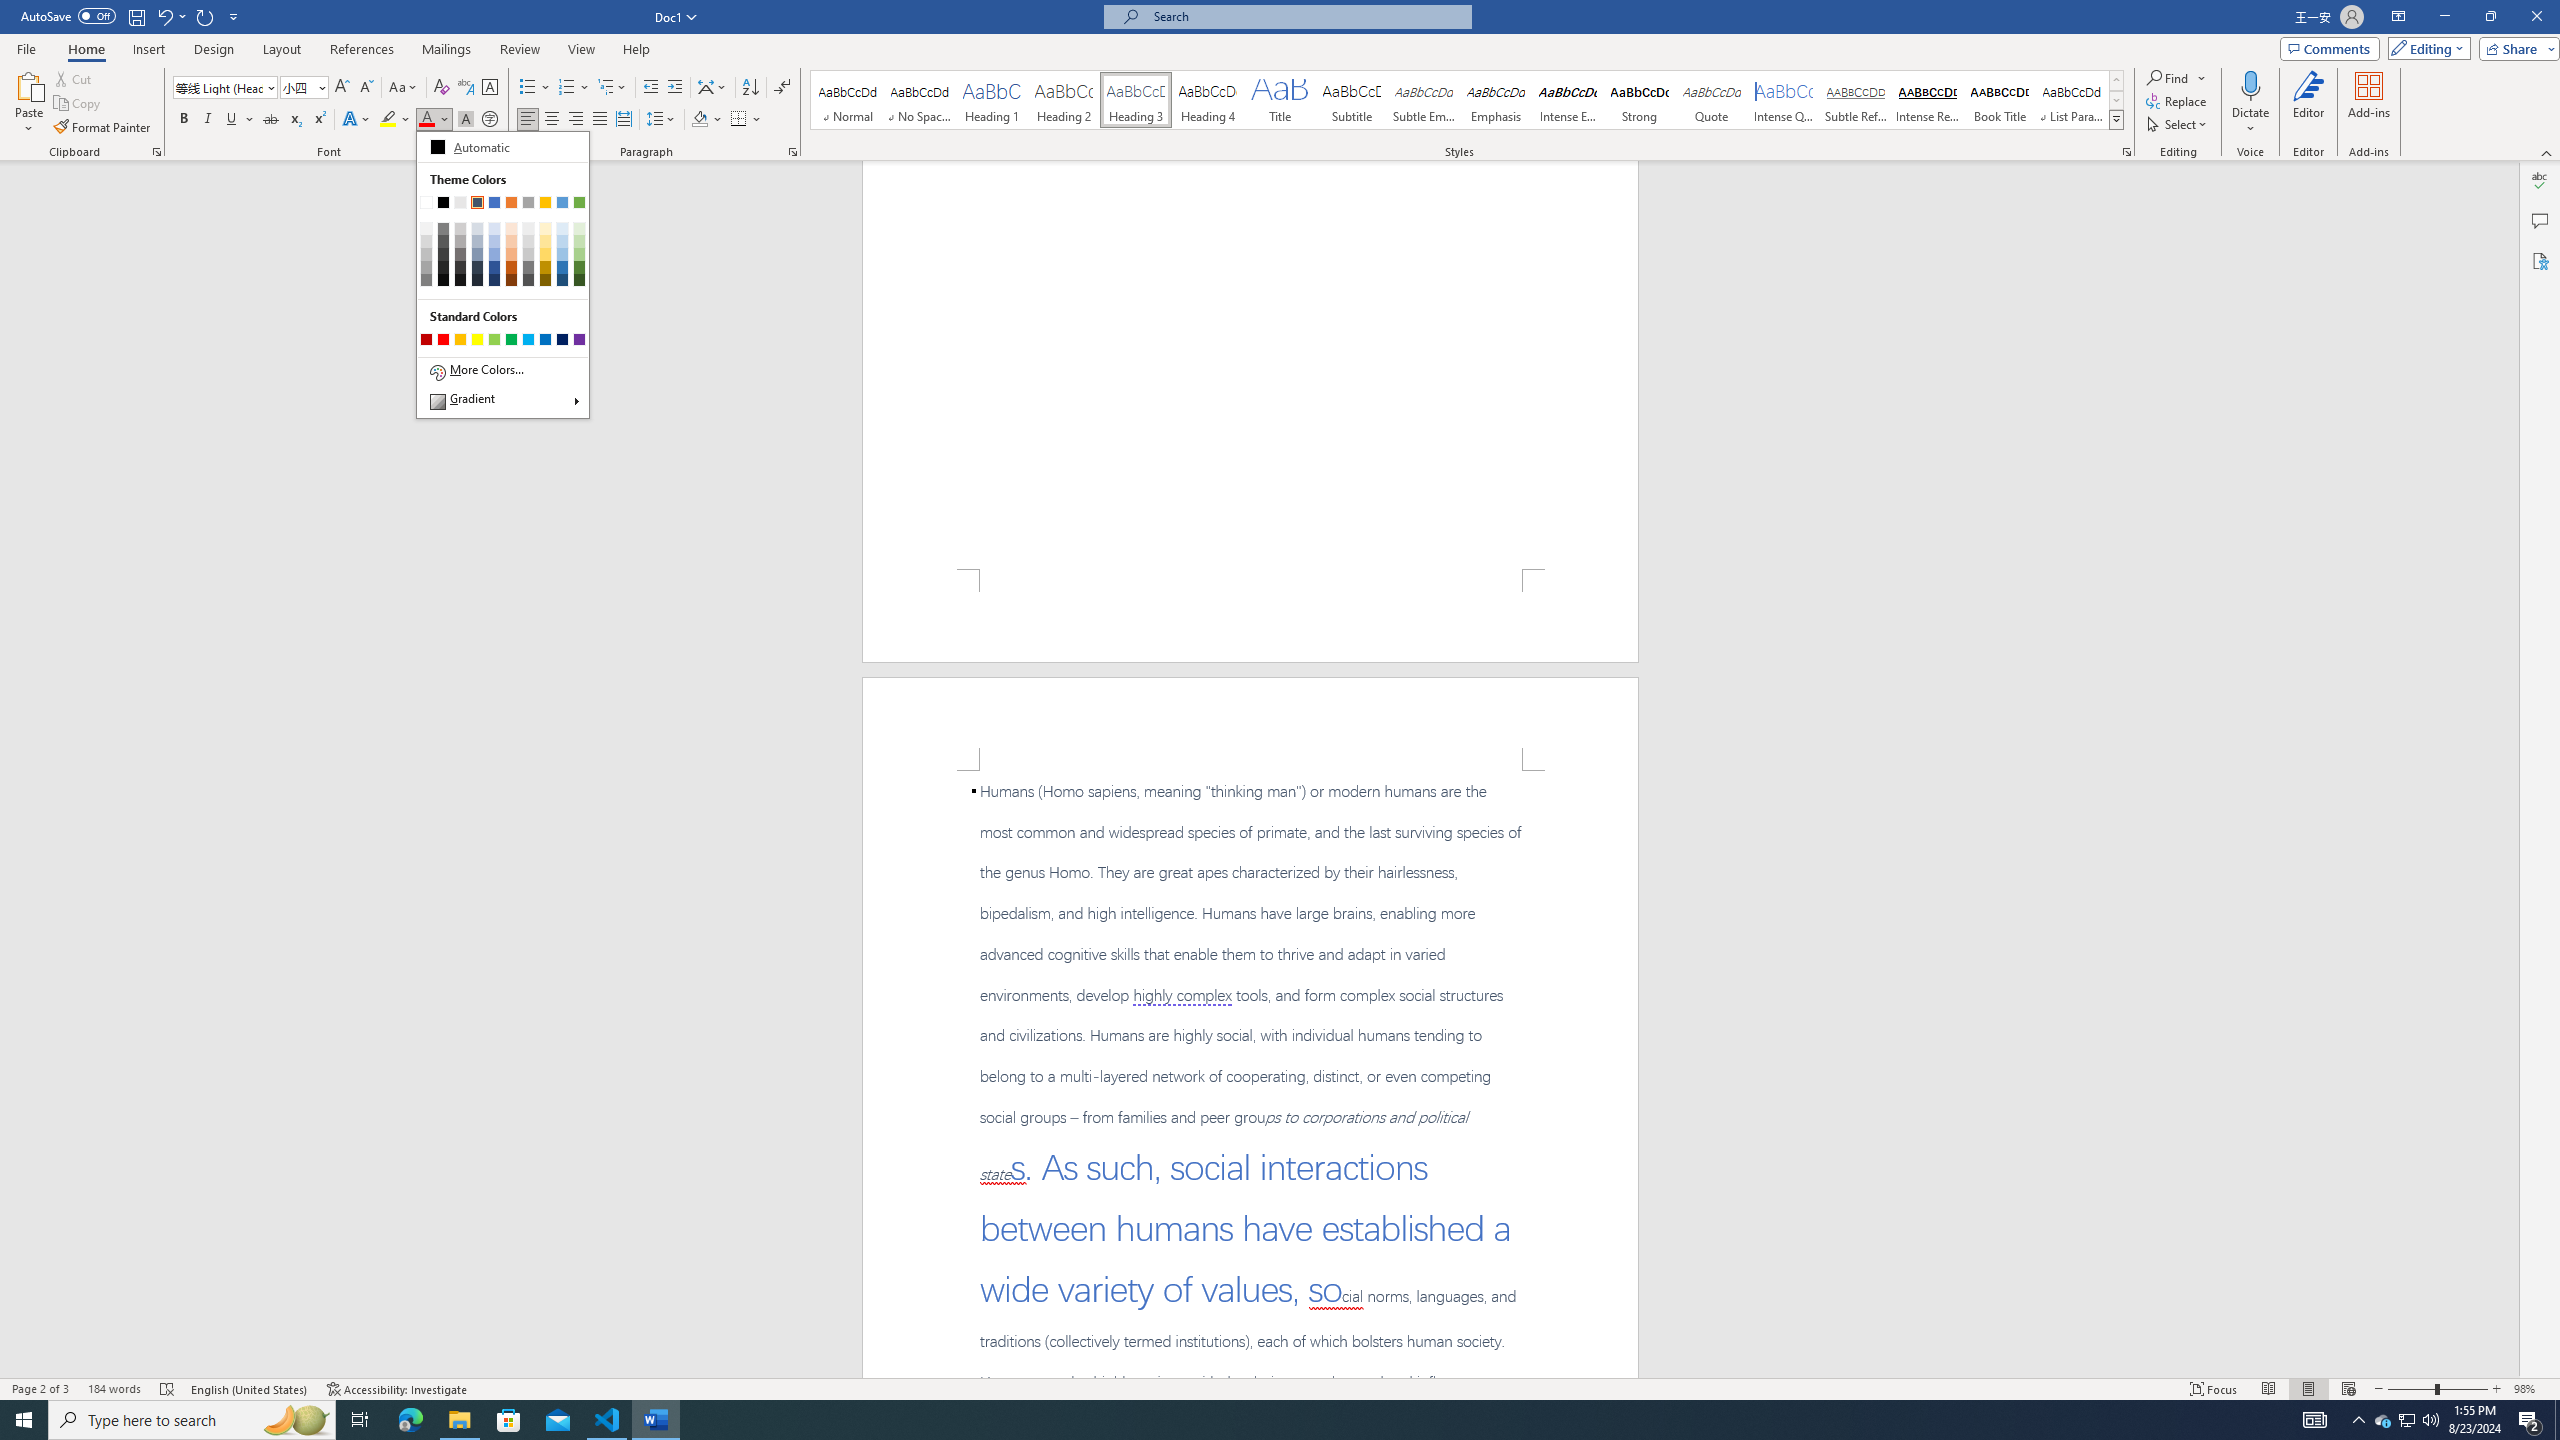 This screenshot has width=2560, height=1440. What do you see at coordinates (79, 104) in the screenshot?
I see `Copy` at bounding box center [79, 104].